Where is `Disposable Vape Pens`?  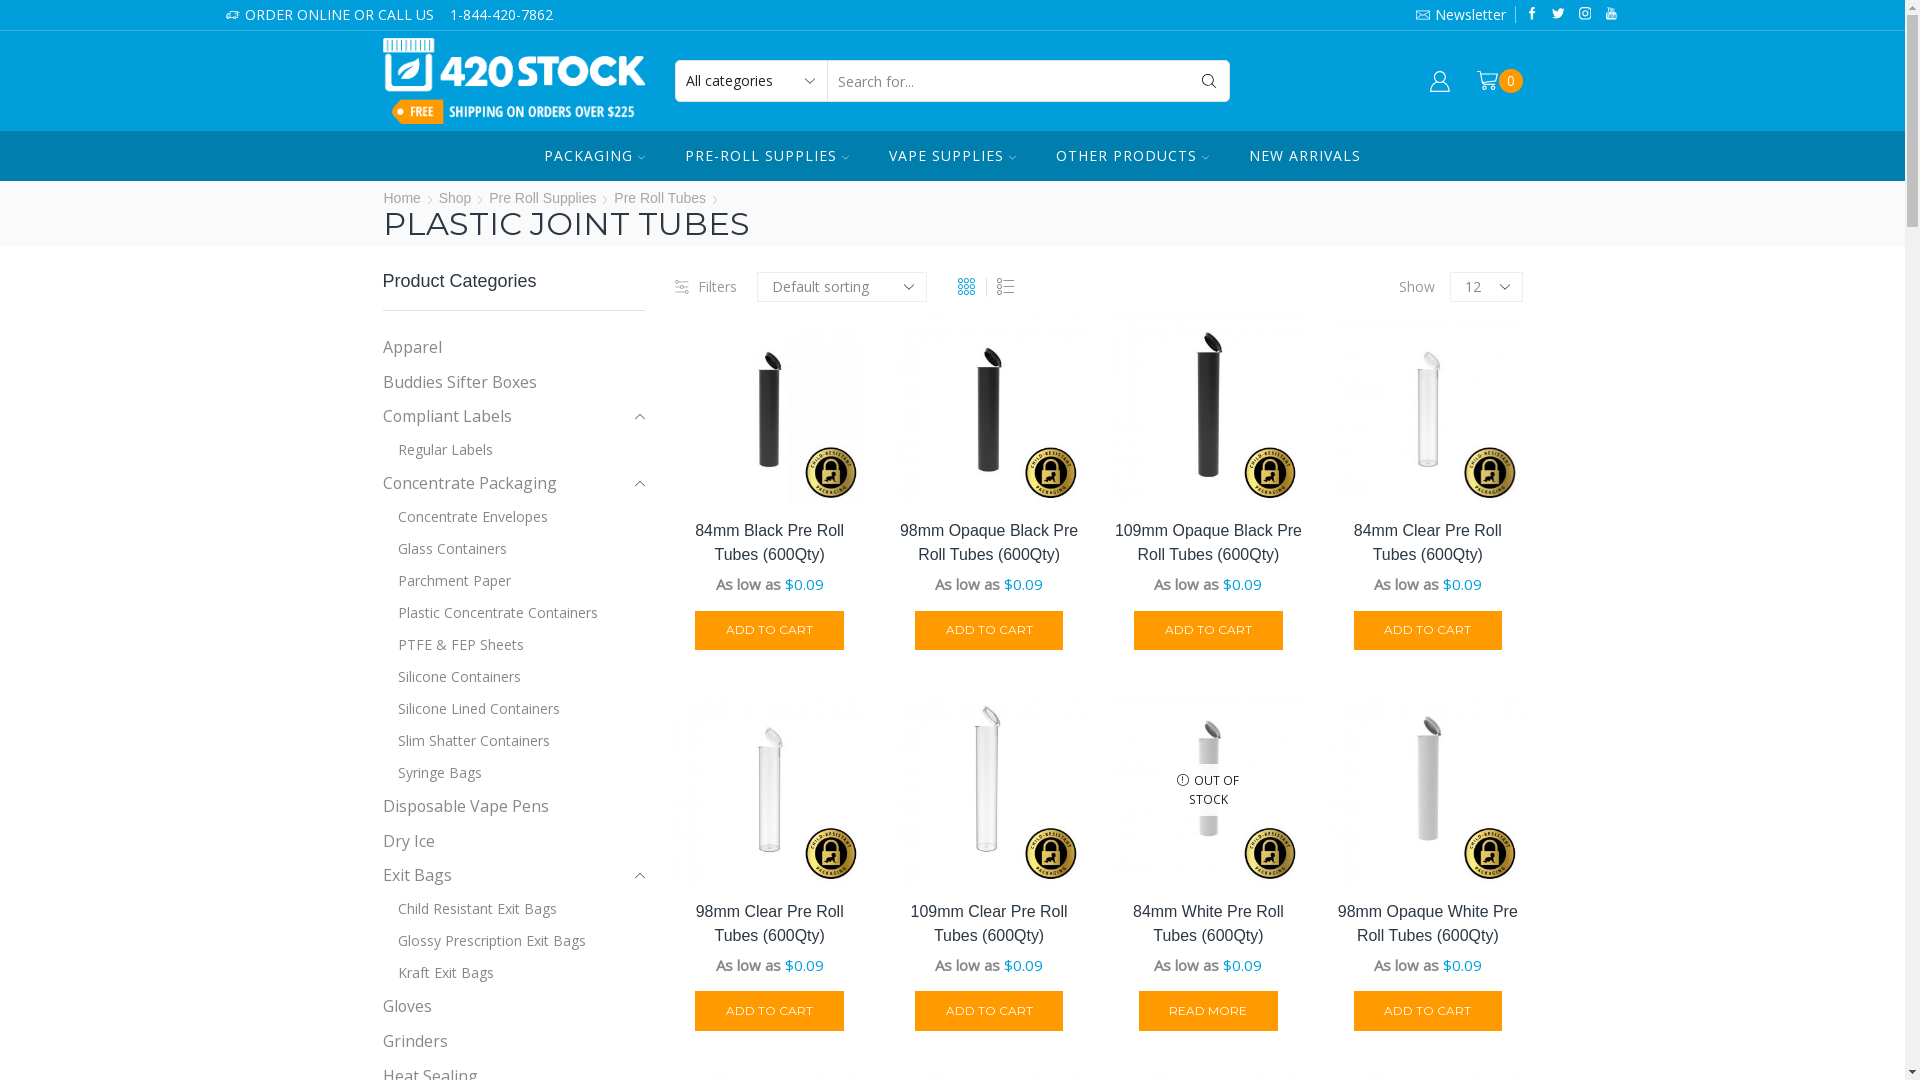
Disposable Vape Pens is located at coordinates (465, 806).